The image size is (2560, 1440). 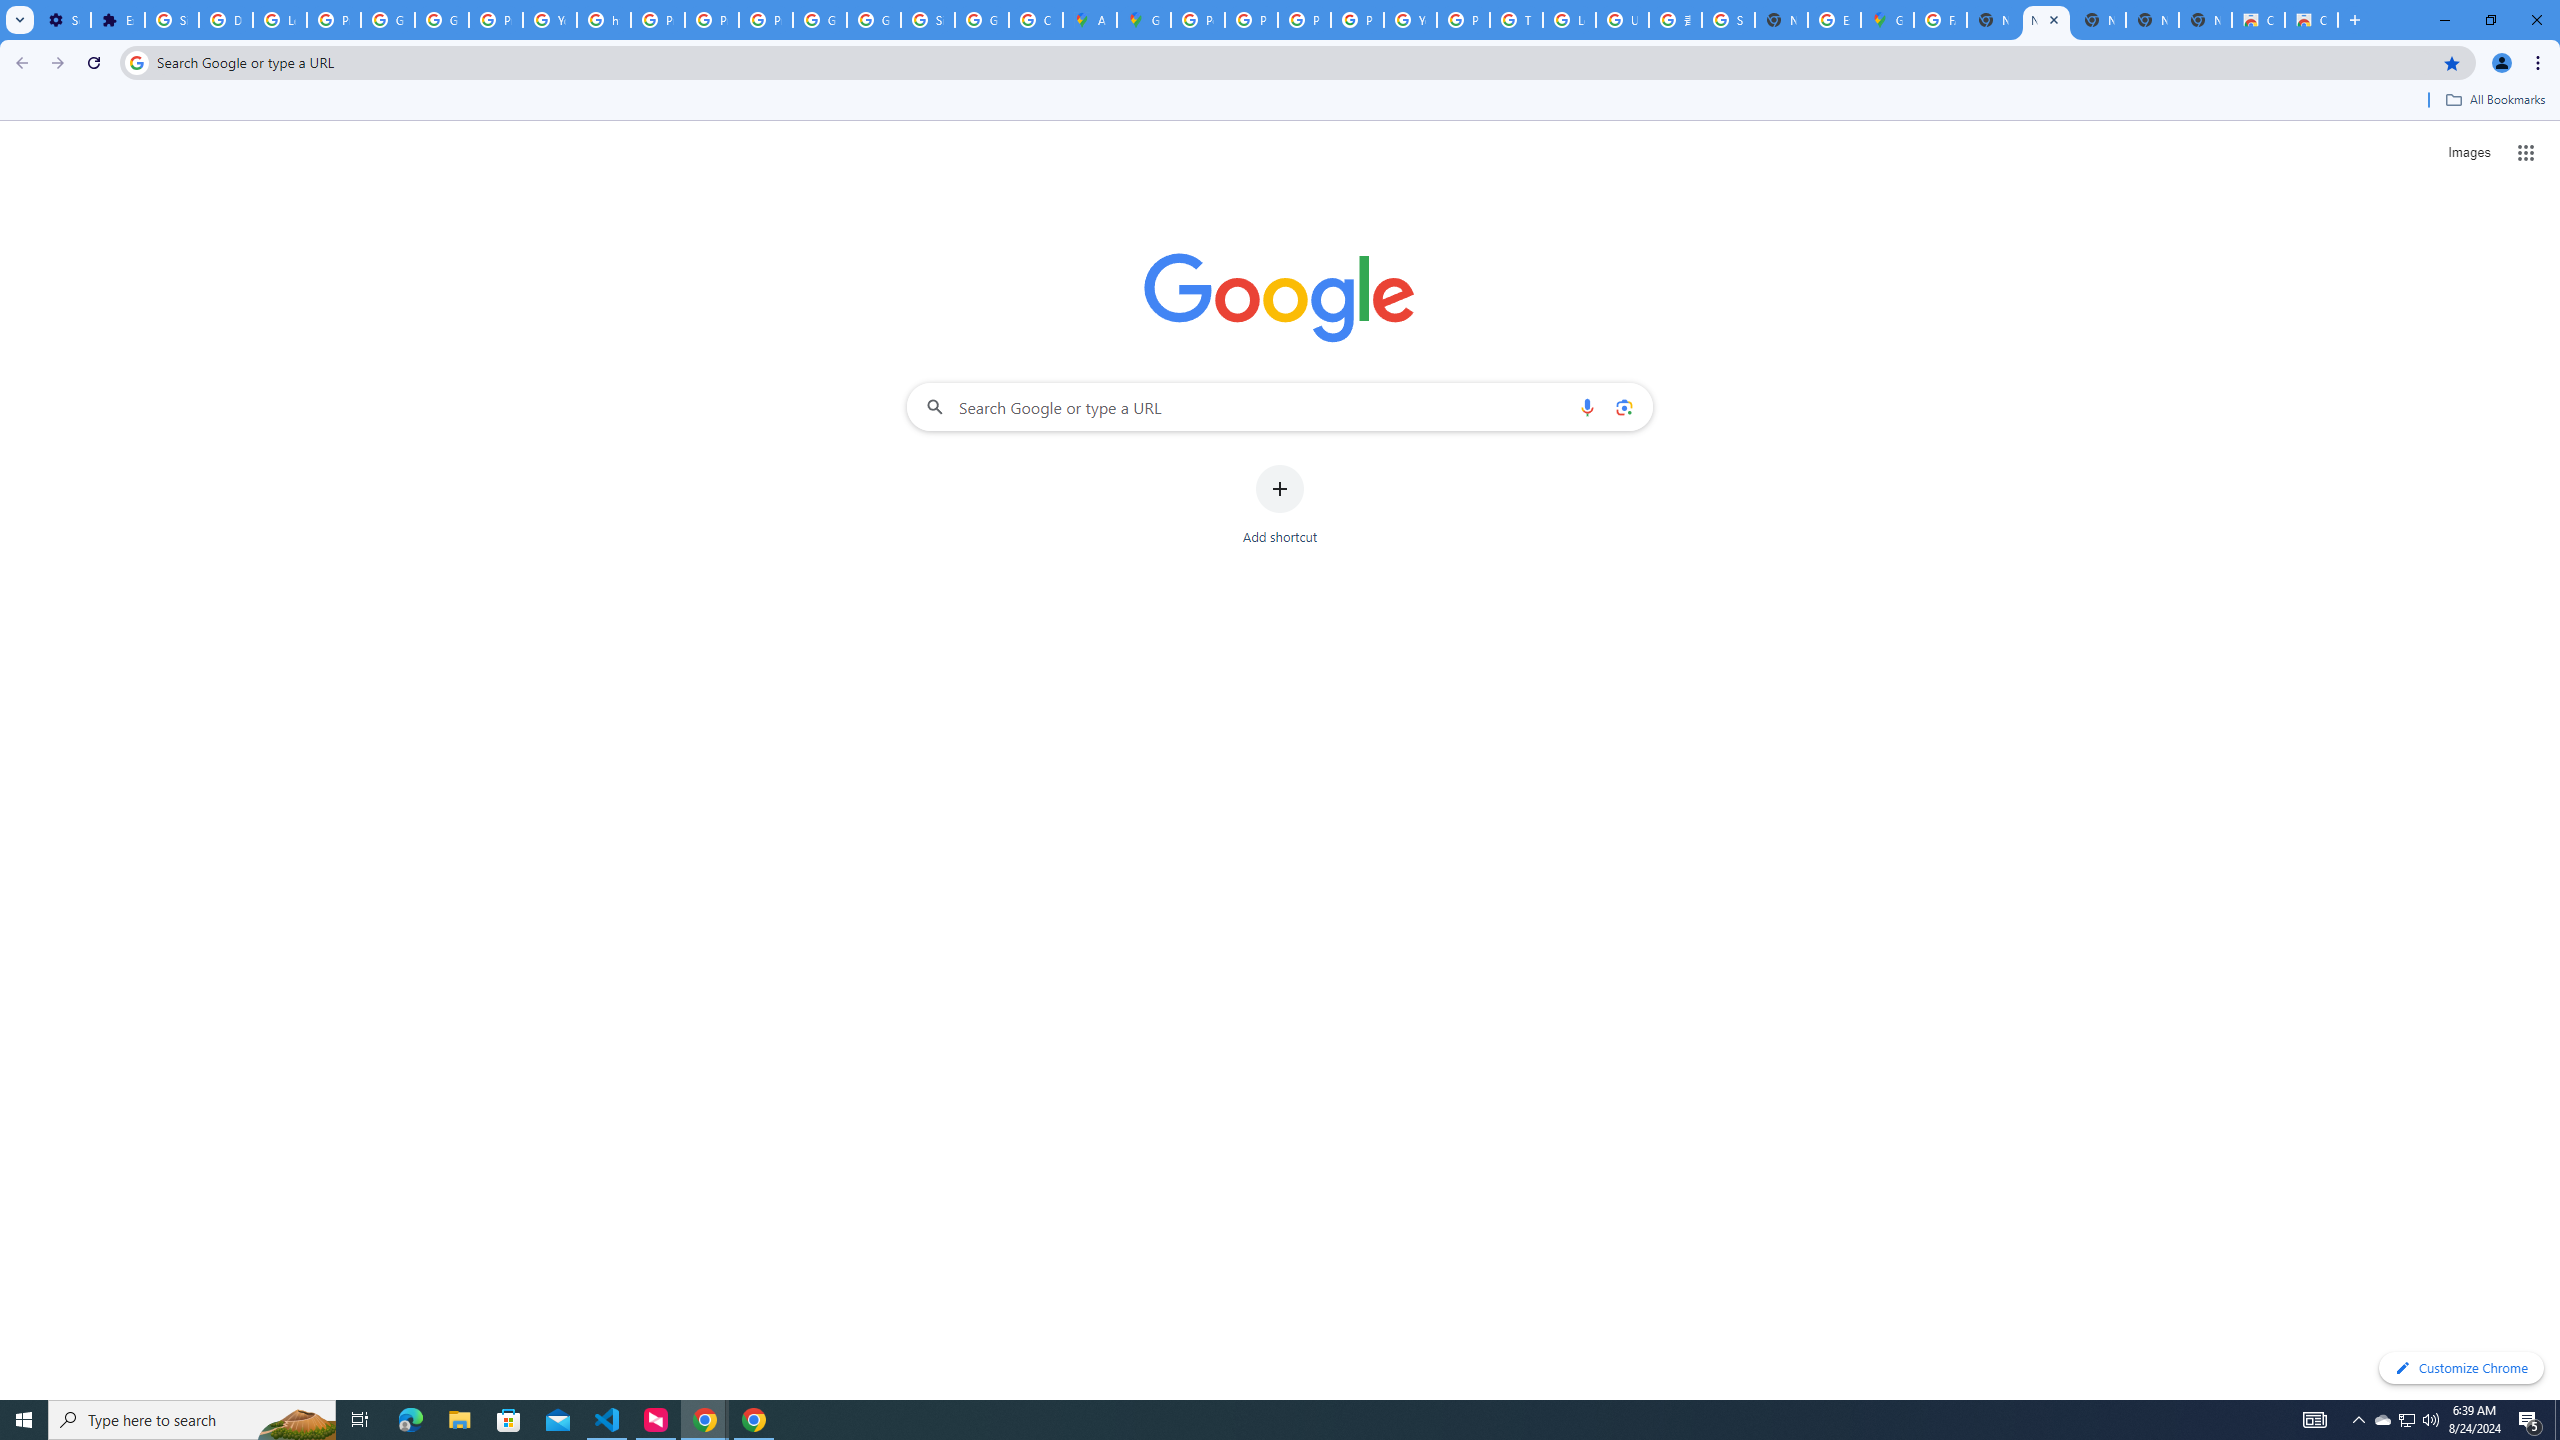 I want to click on Search by voice, so click(x=1587, y=406).